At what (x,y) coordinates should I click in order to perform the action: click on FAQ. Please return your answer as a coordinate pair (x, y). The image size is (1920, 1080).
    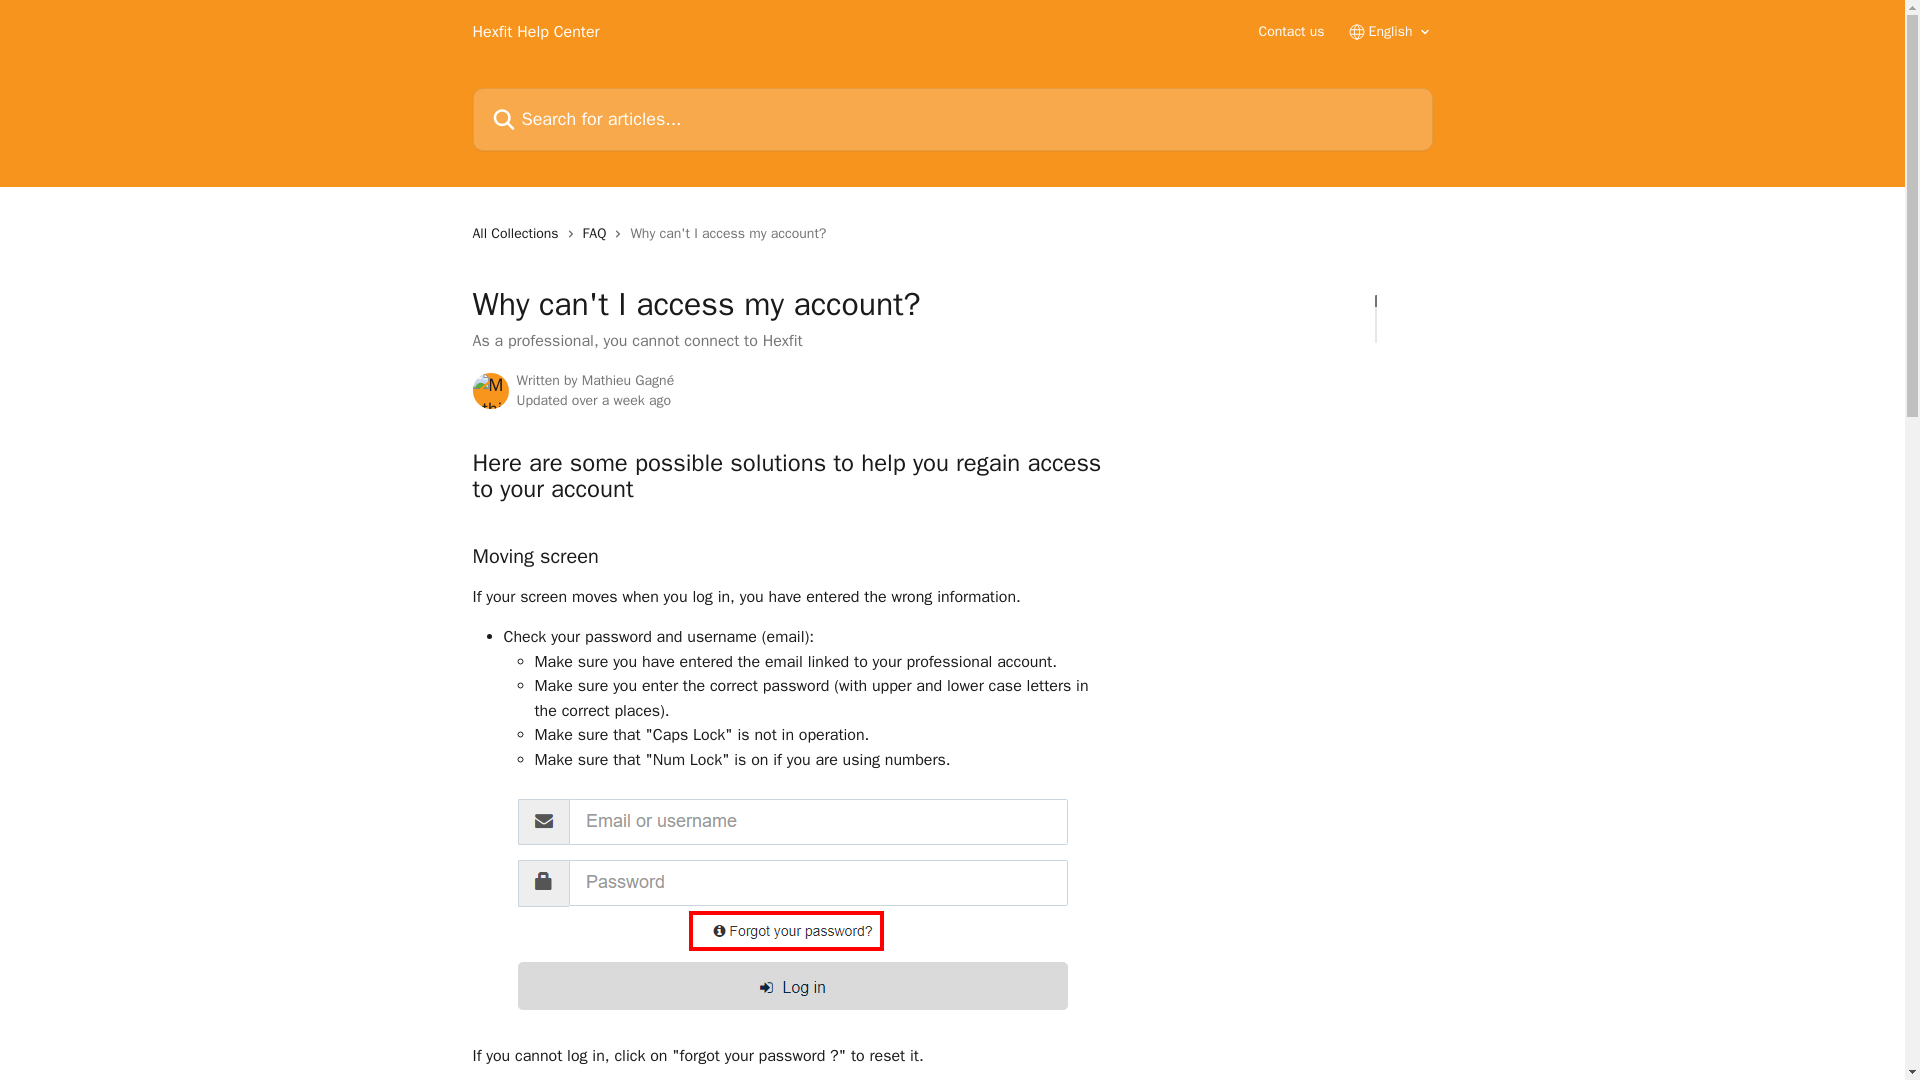
    Looking at the image, I should click on (598, 234).